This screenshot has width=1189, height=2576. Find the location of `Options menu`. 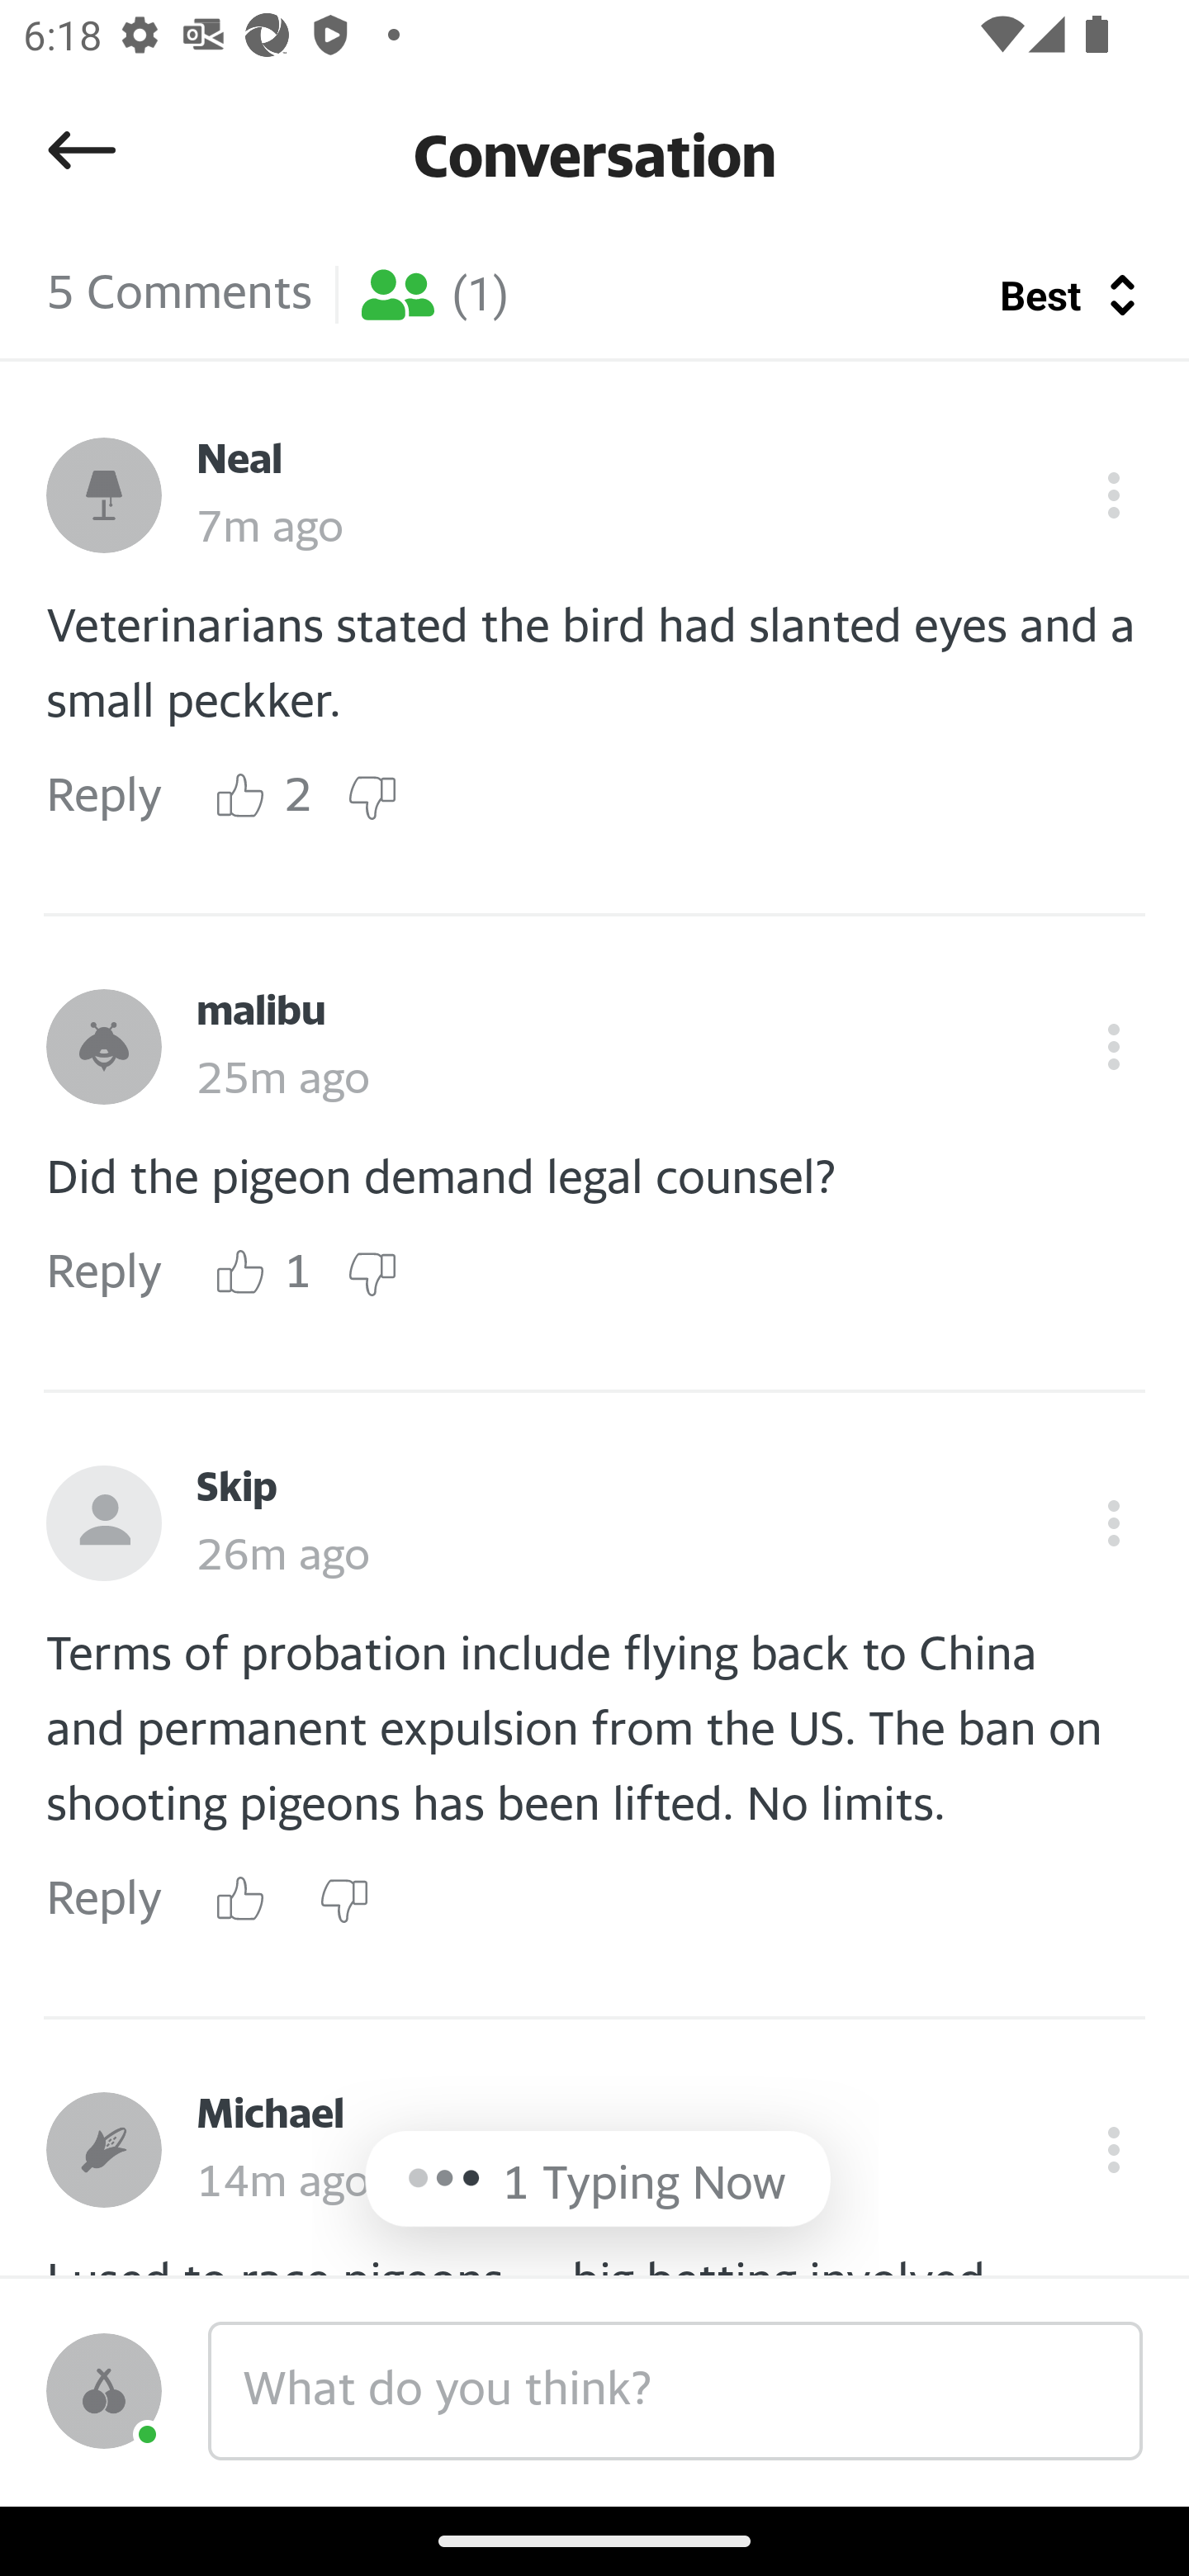

Options menu is located at coordinates (1113, 1523).